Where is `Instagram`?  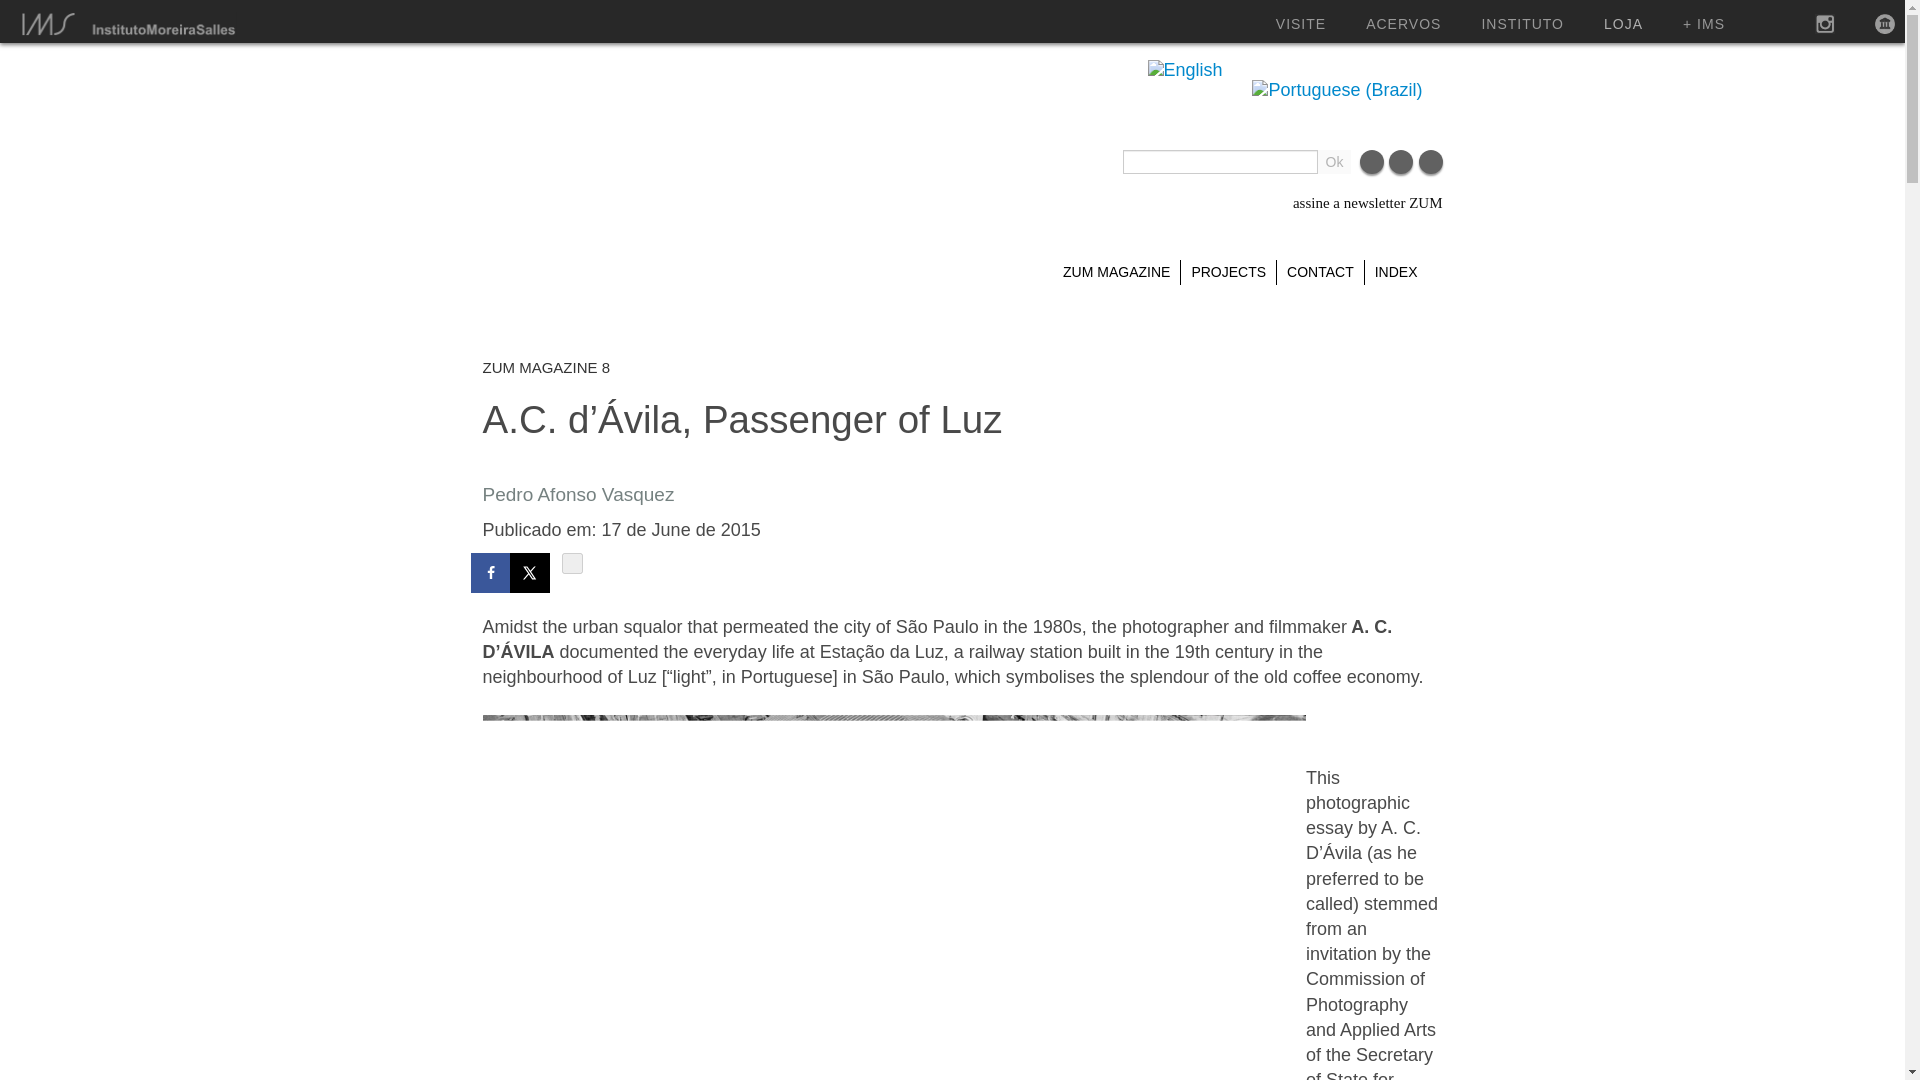 Instagram is located at coordinates (1400, 168).